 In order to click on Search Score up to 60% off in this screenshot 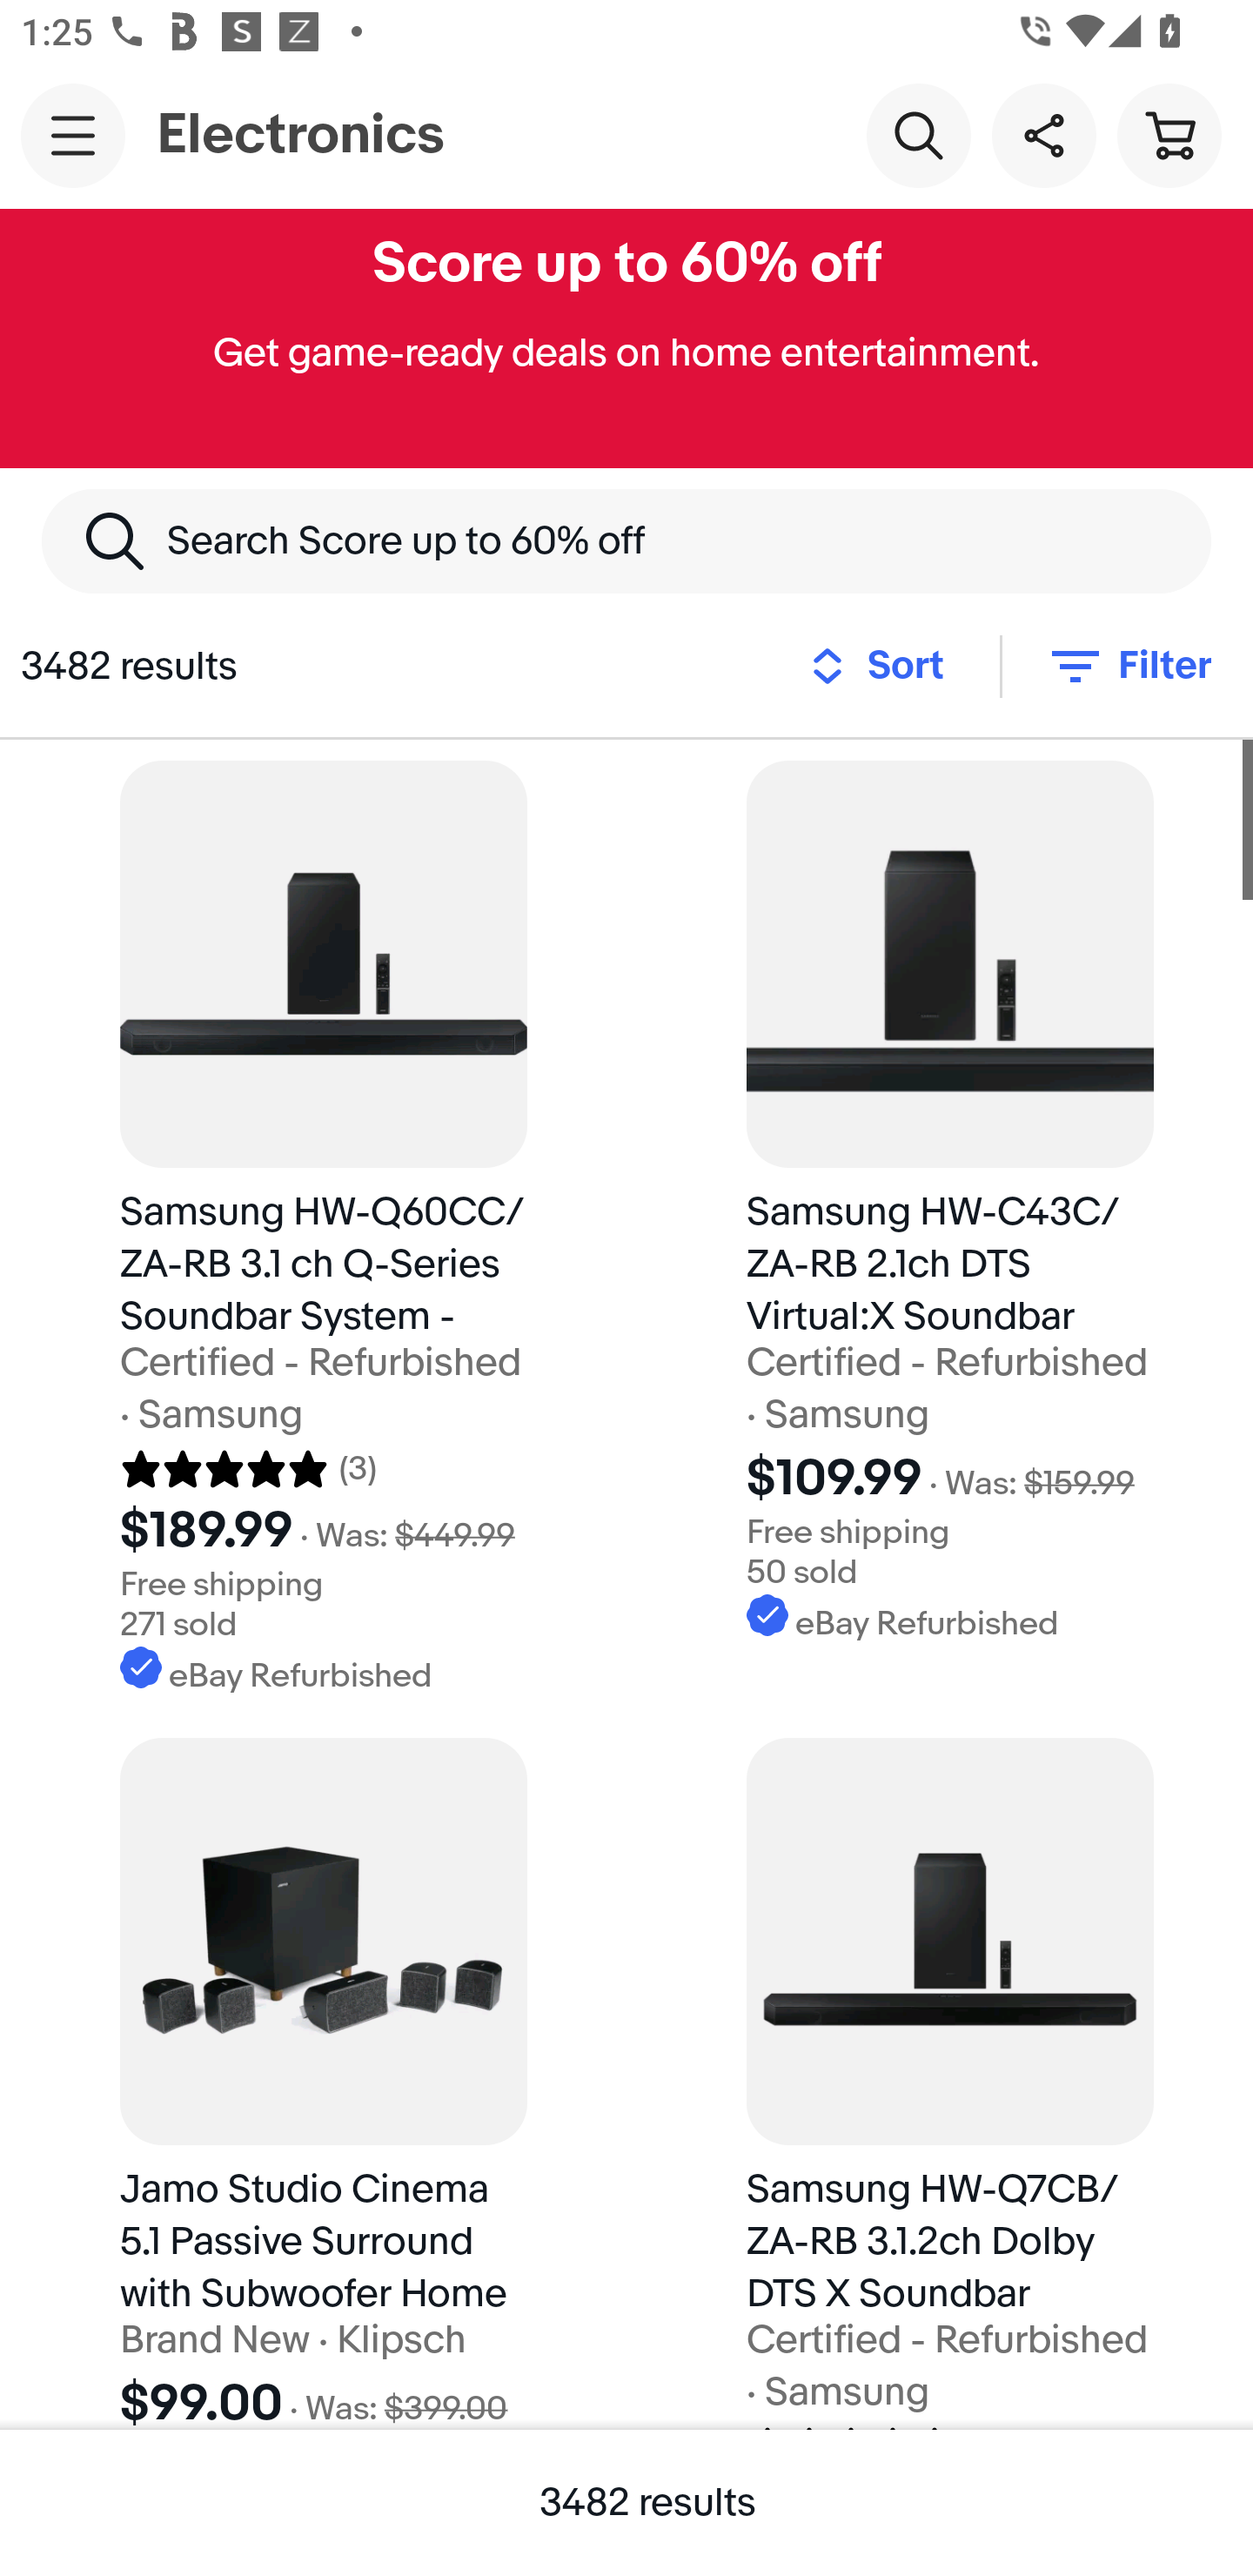, I will do `click(626, 540)`.